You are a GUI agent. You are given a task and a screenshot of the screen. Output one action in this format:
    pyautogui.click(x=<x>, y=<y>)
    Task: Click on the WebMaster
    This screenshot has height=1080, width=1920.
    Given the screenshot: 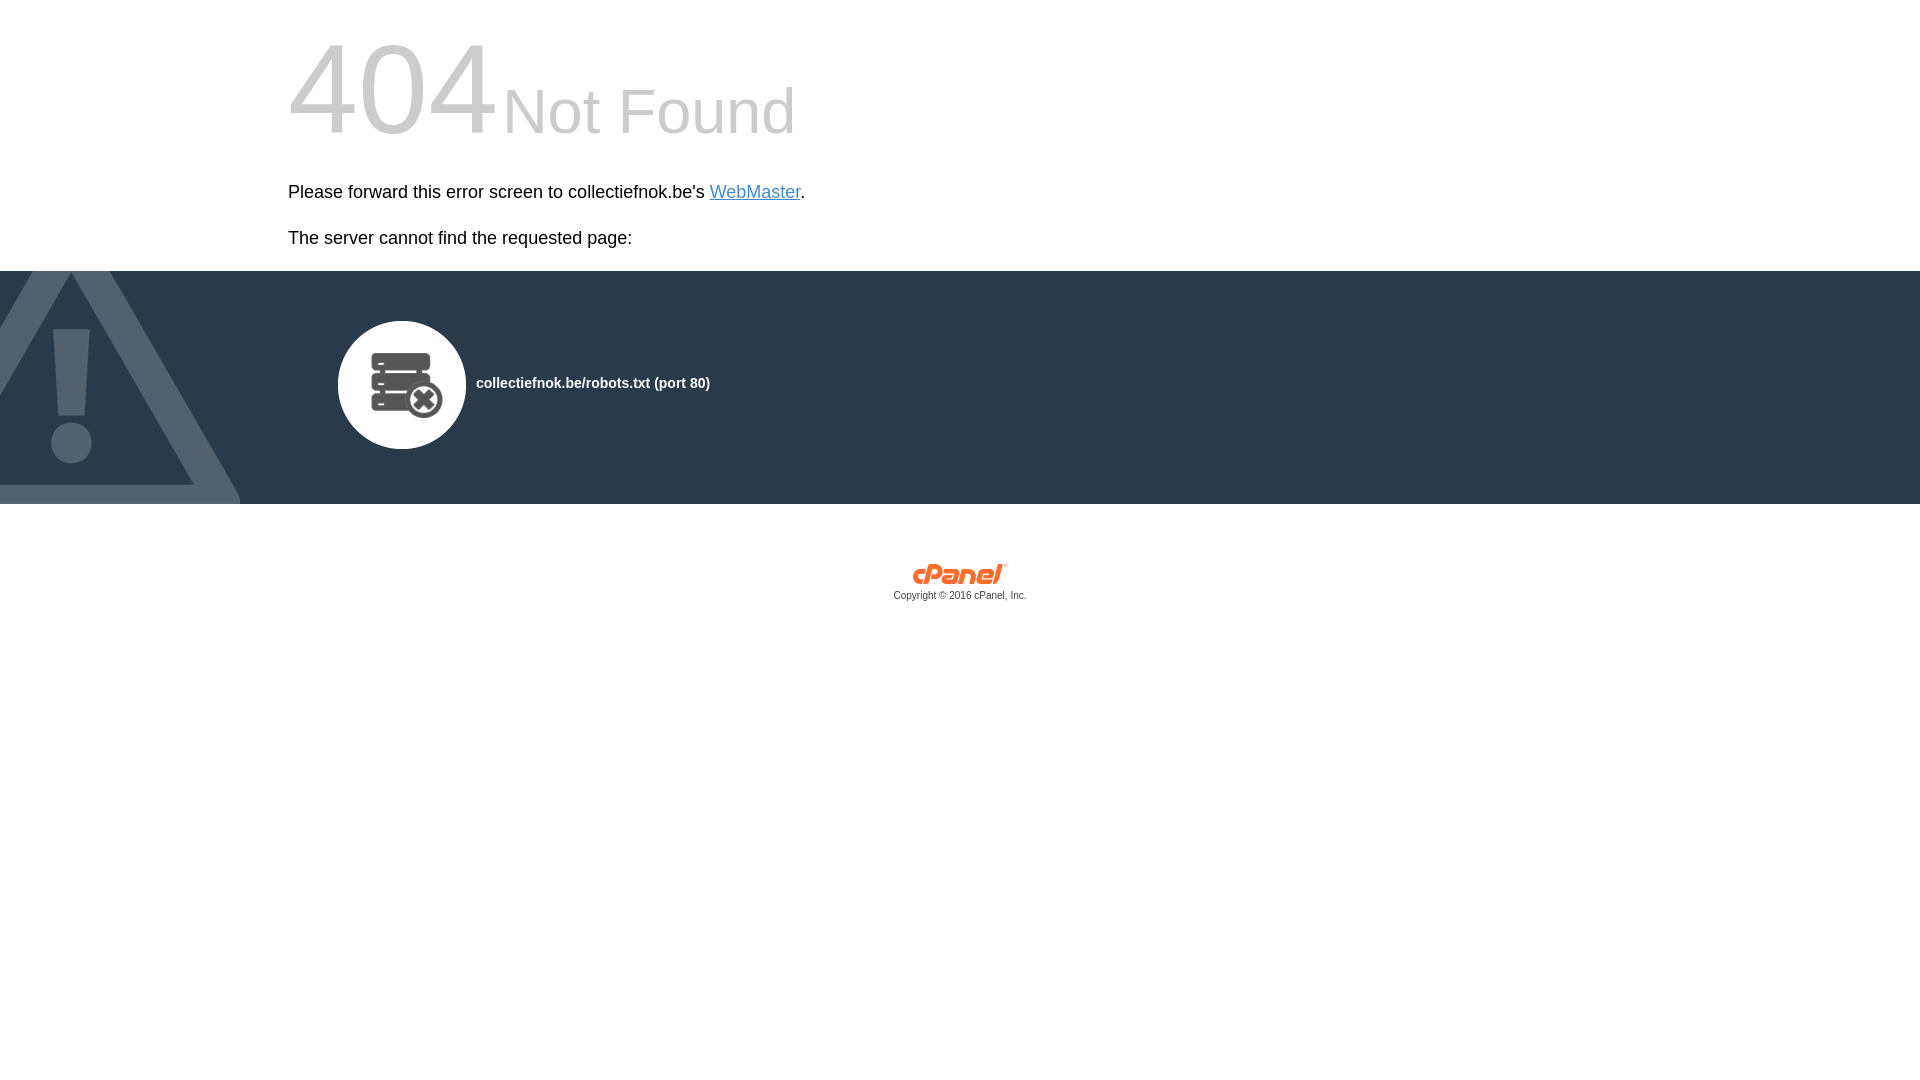 What is the action you would take?
    pyautogui.click(x=756, y=192)
    